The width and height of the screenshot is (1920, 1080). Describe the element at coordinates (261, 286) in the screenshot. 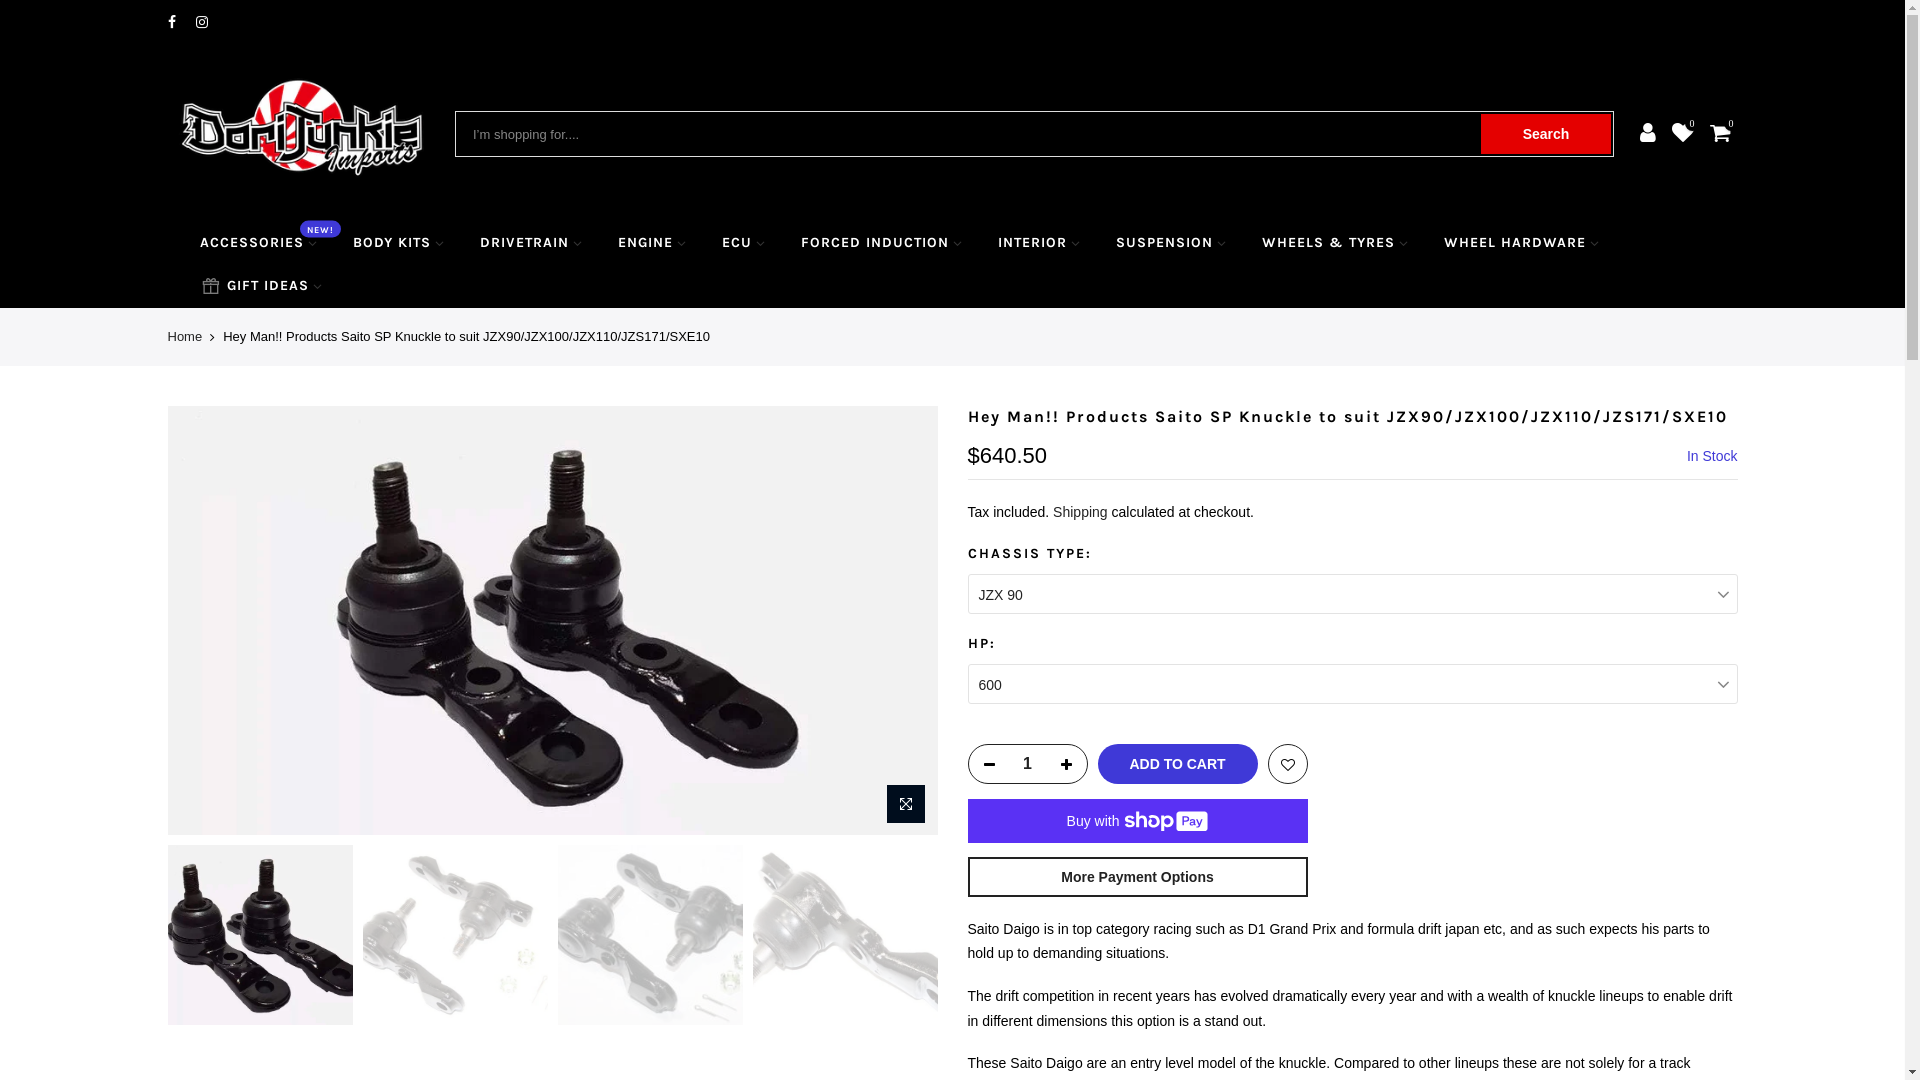

I see `GIFT IDEAS` at that location.